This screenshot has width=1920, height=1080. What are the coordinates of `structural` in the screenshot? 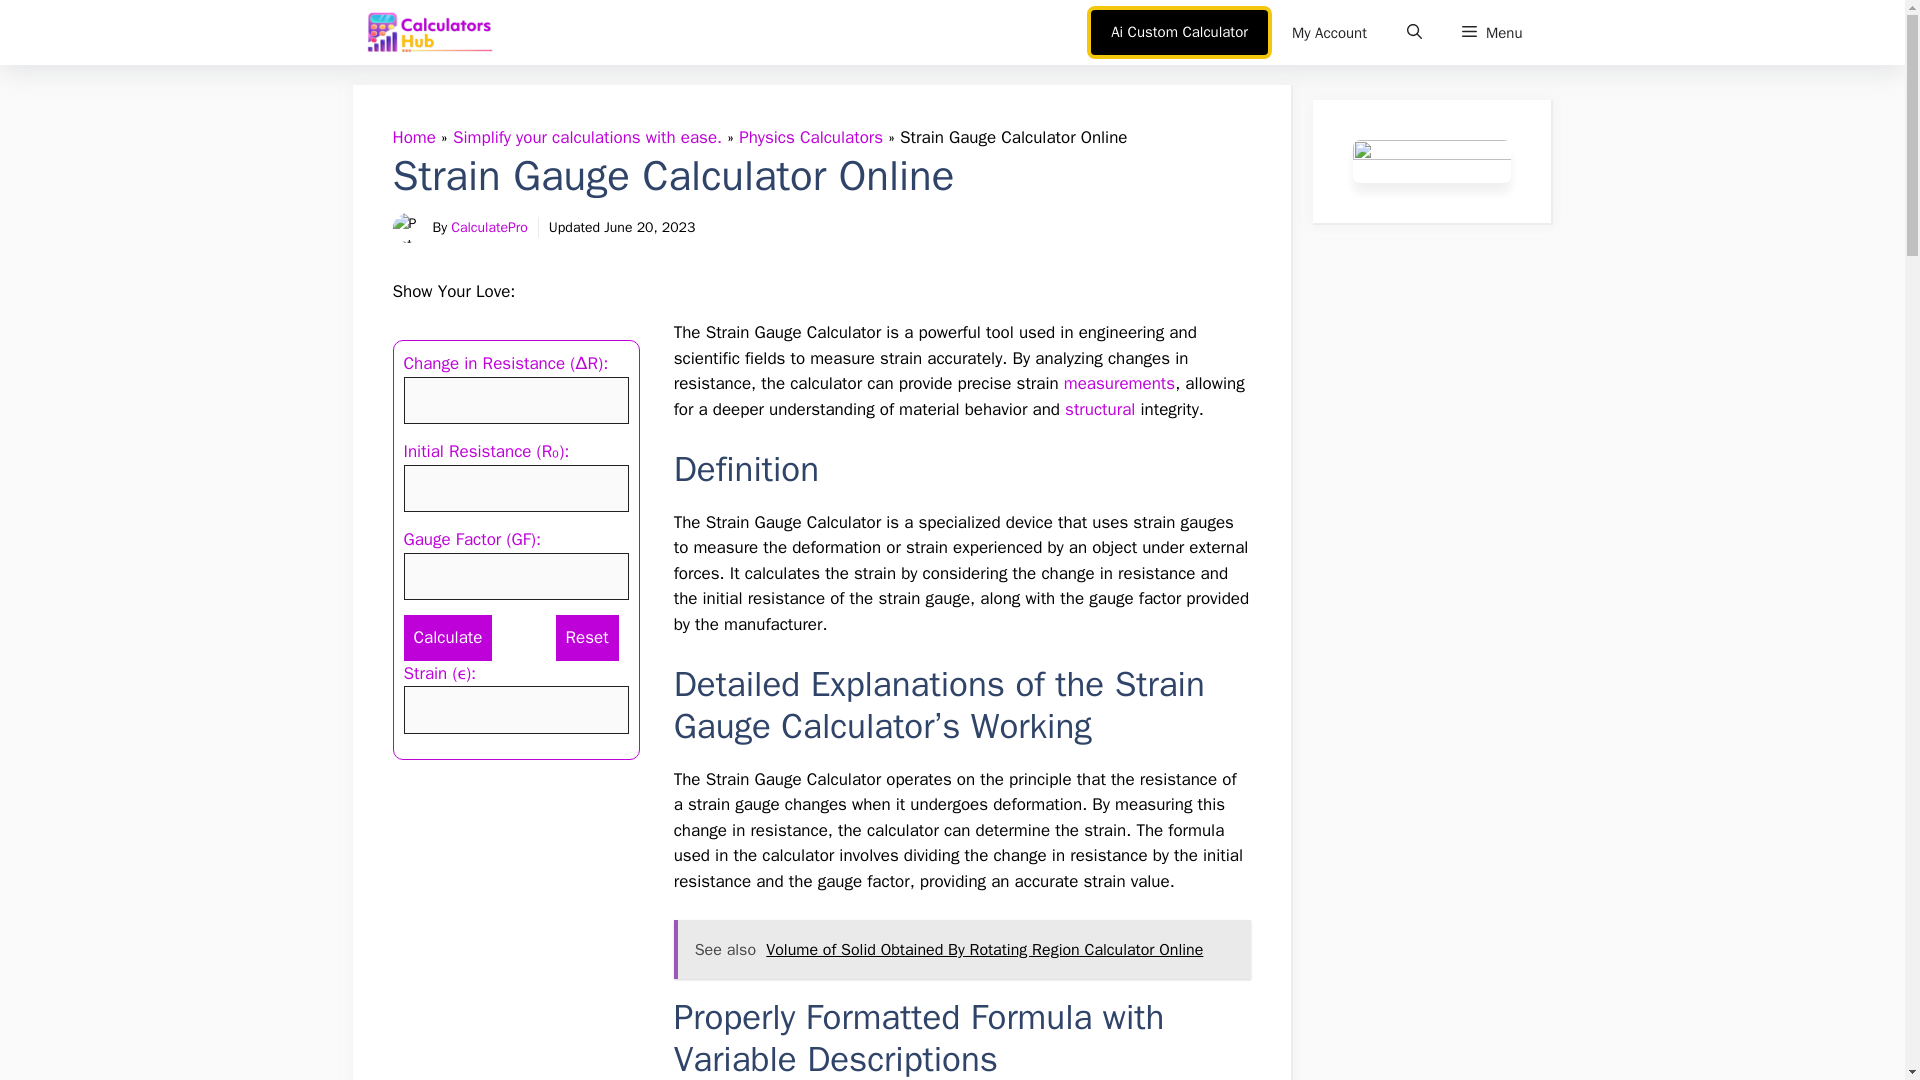 It's located at (1100, 409).